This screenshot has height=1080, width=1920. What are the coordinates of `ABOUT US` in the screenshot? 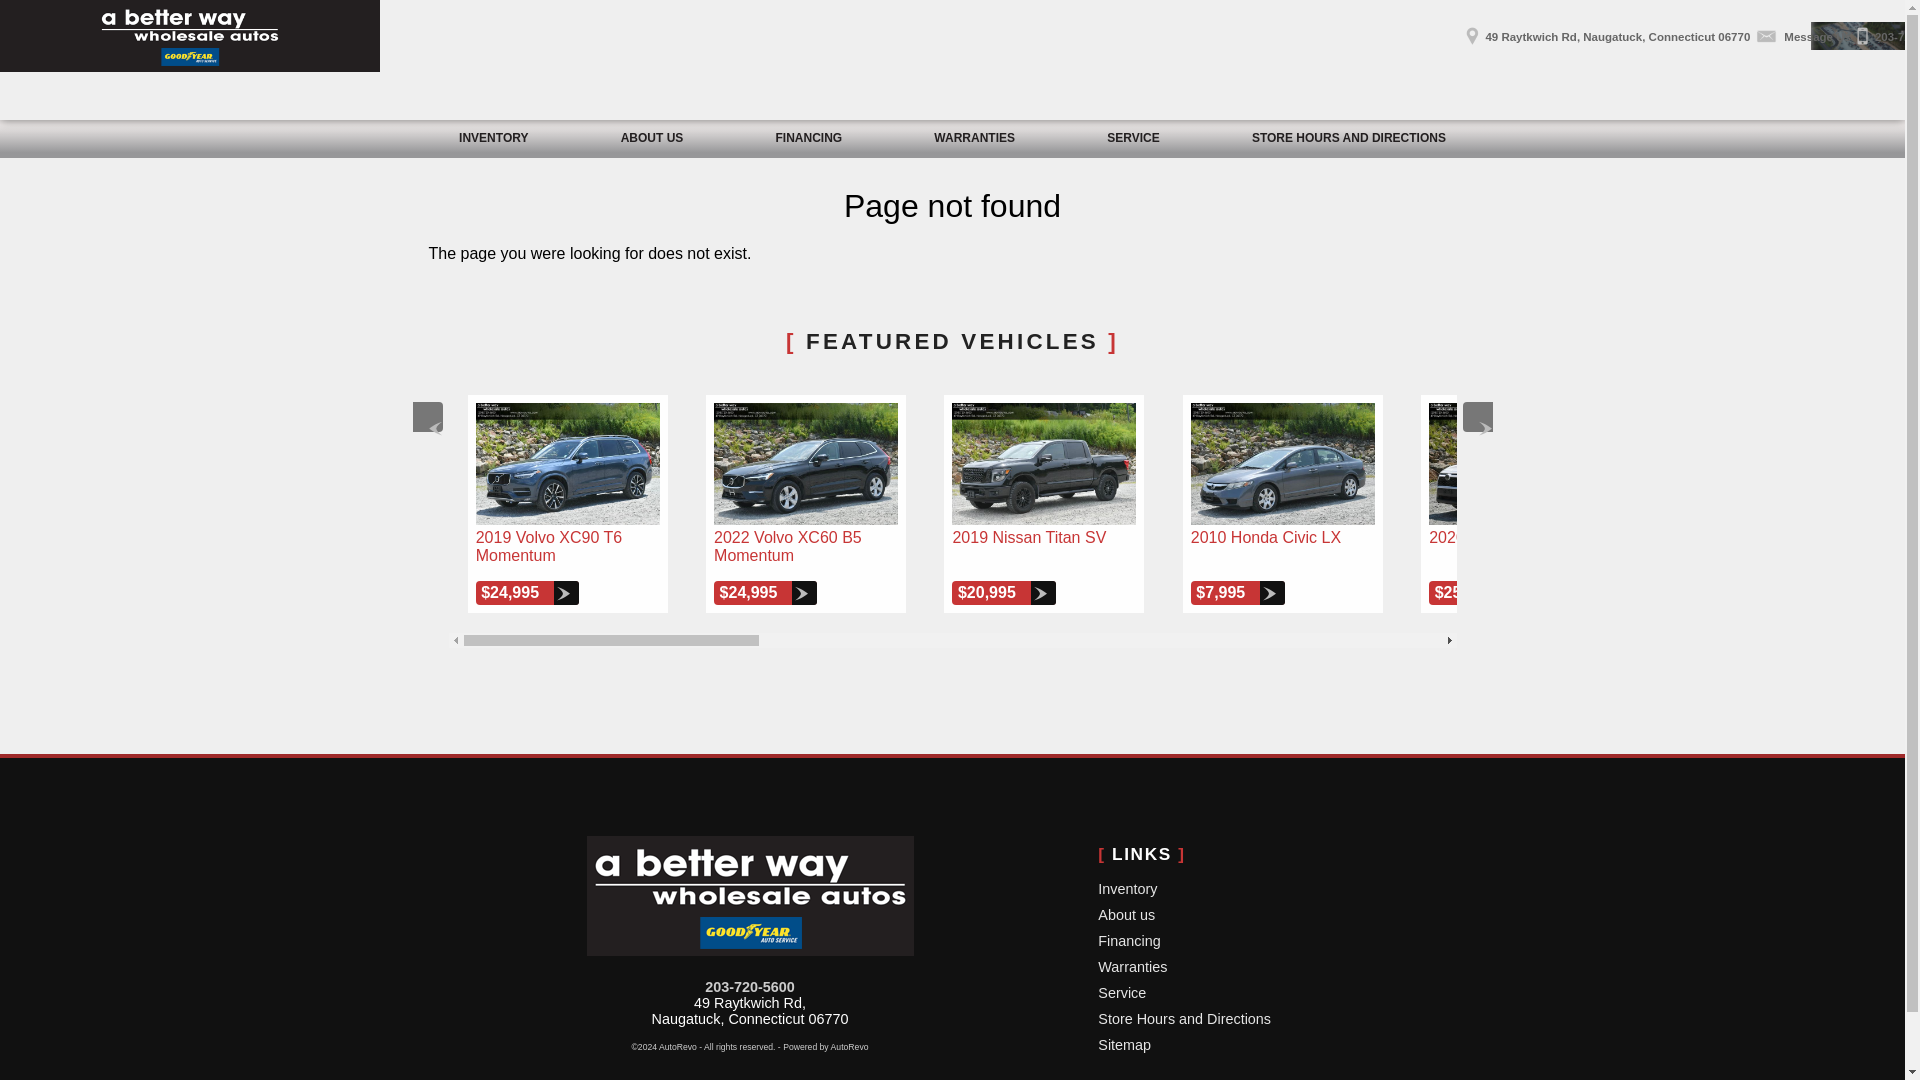 It's located at (652, 138).